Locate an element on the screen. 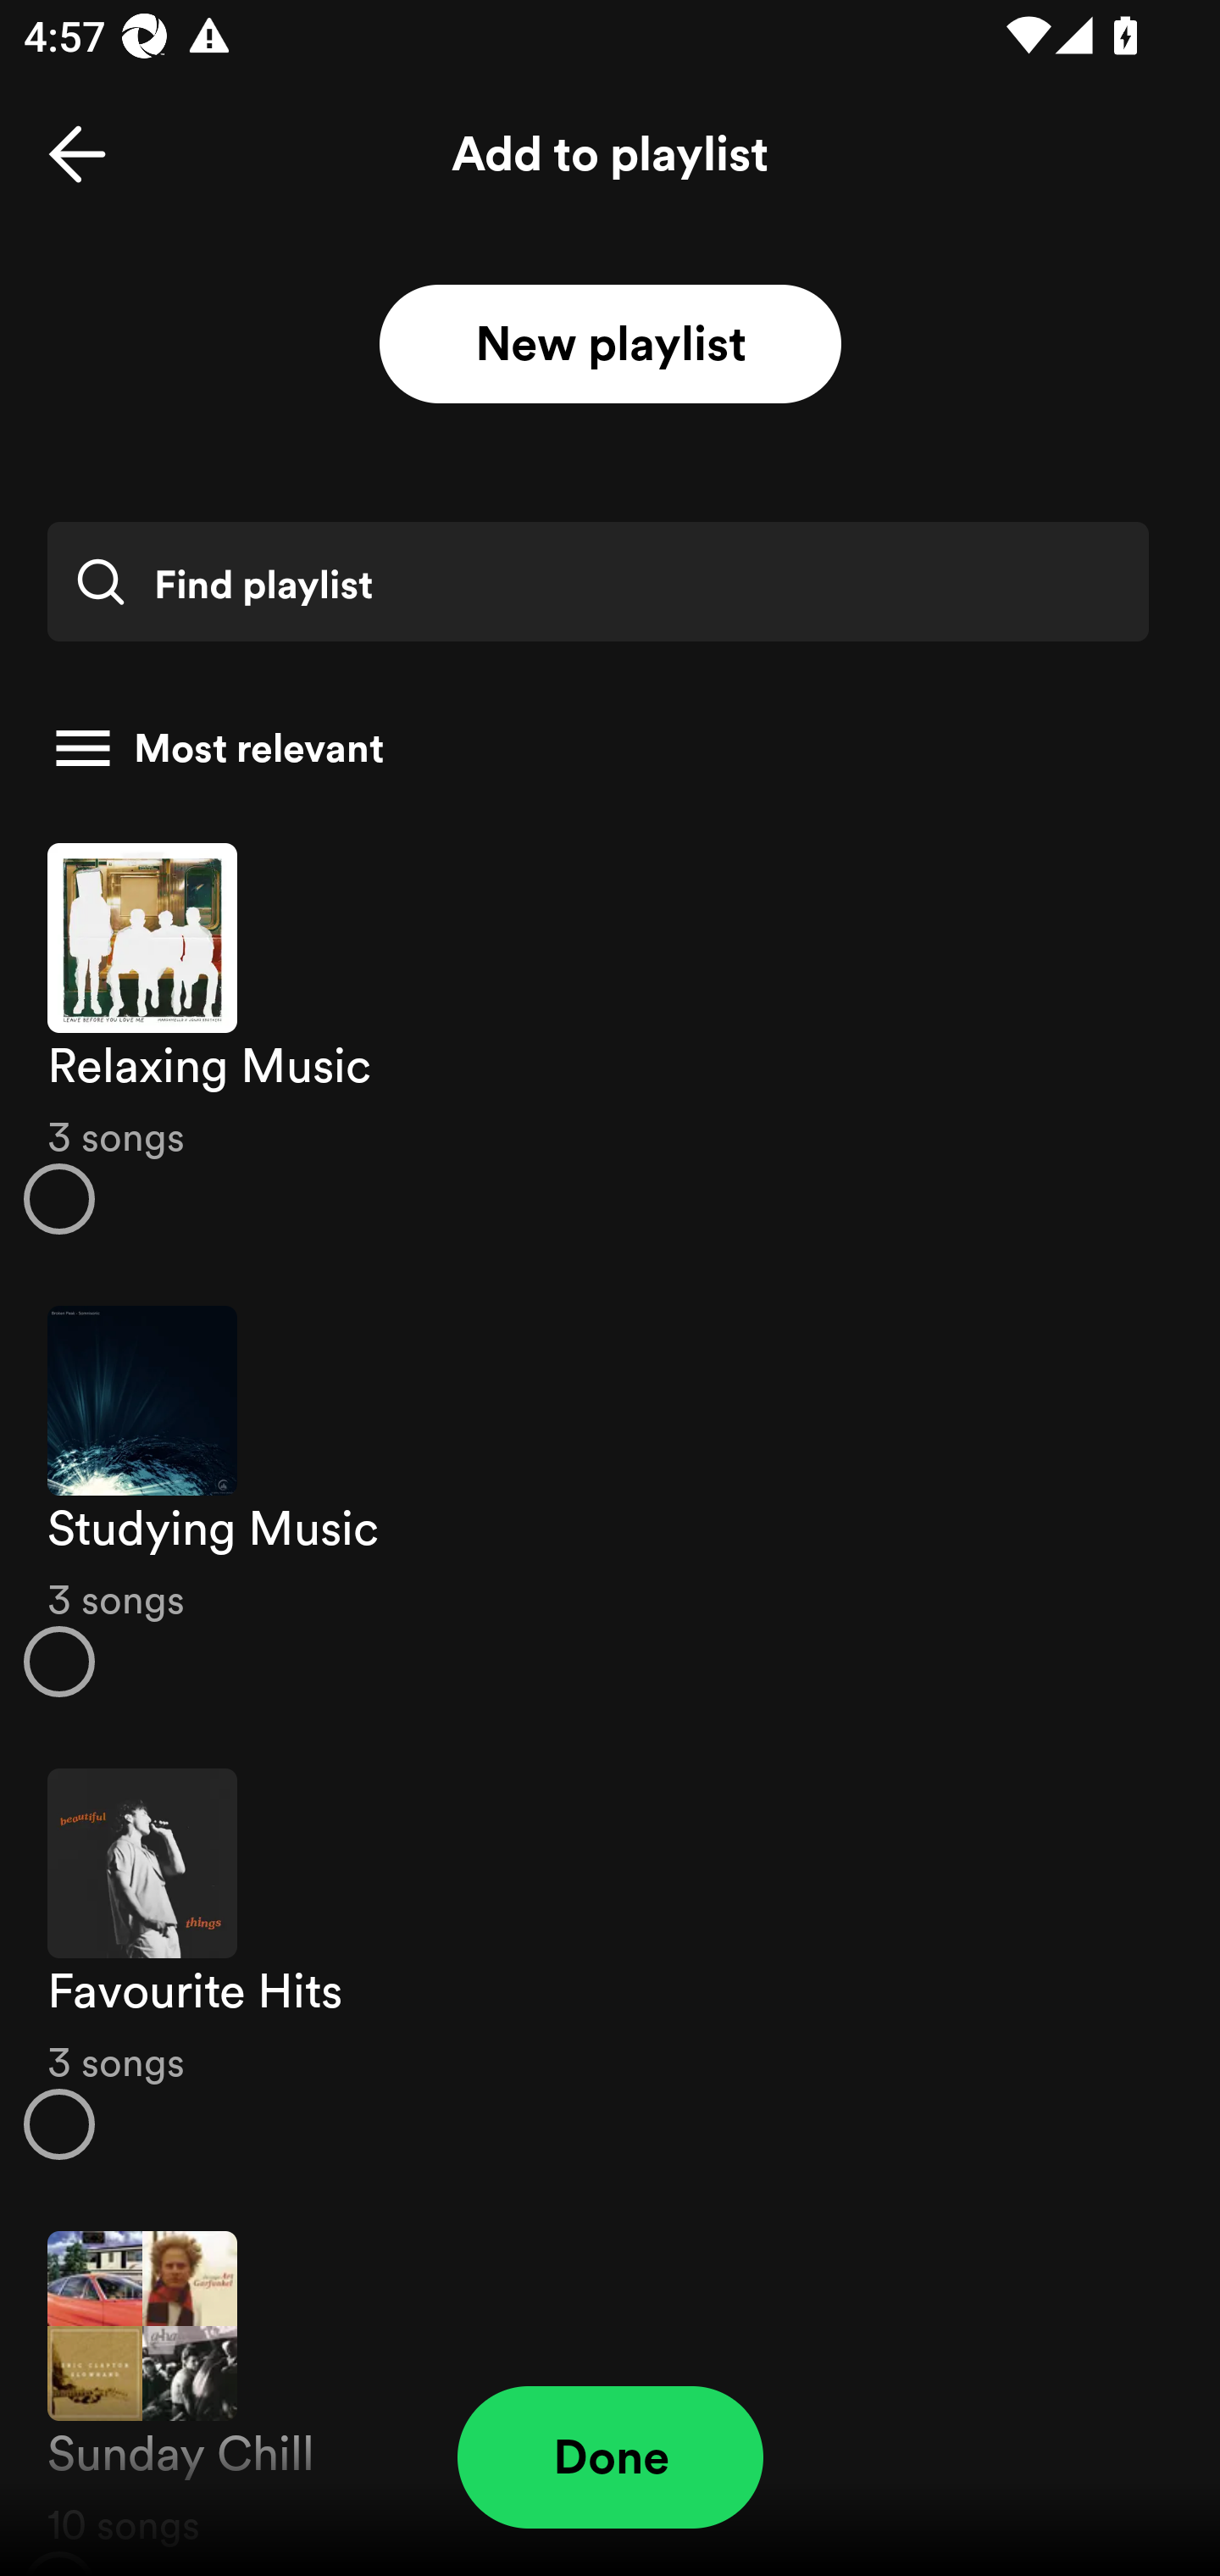 The image size is (1220, 2576). Find playlist is located at coordinates (597, 581).